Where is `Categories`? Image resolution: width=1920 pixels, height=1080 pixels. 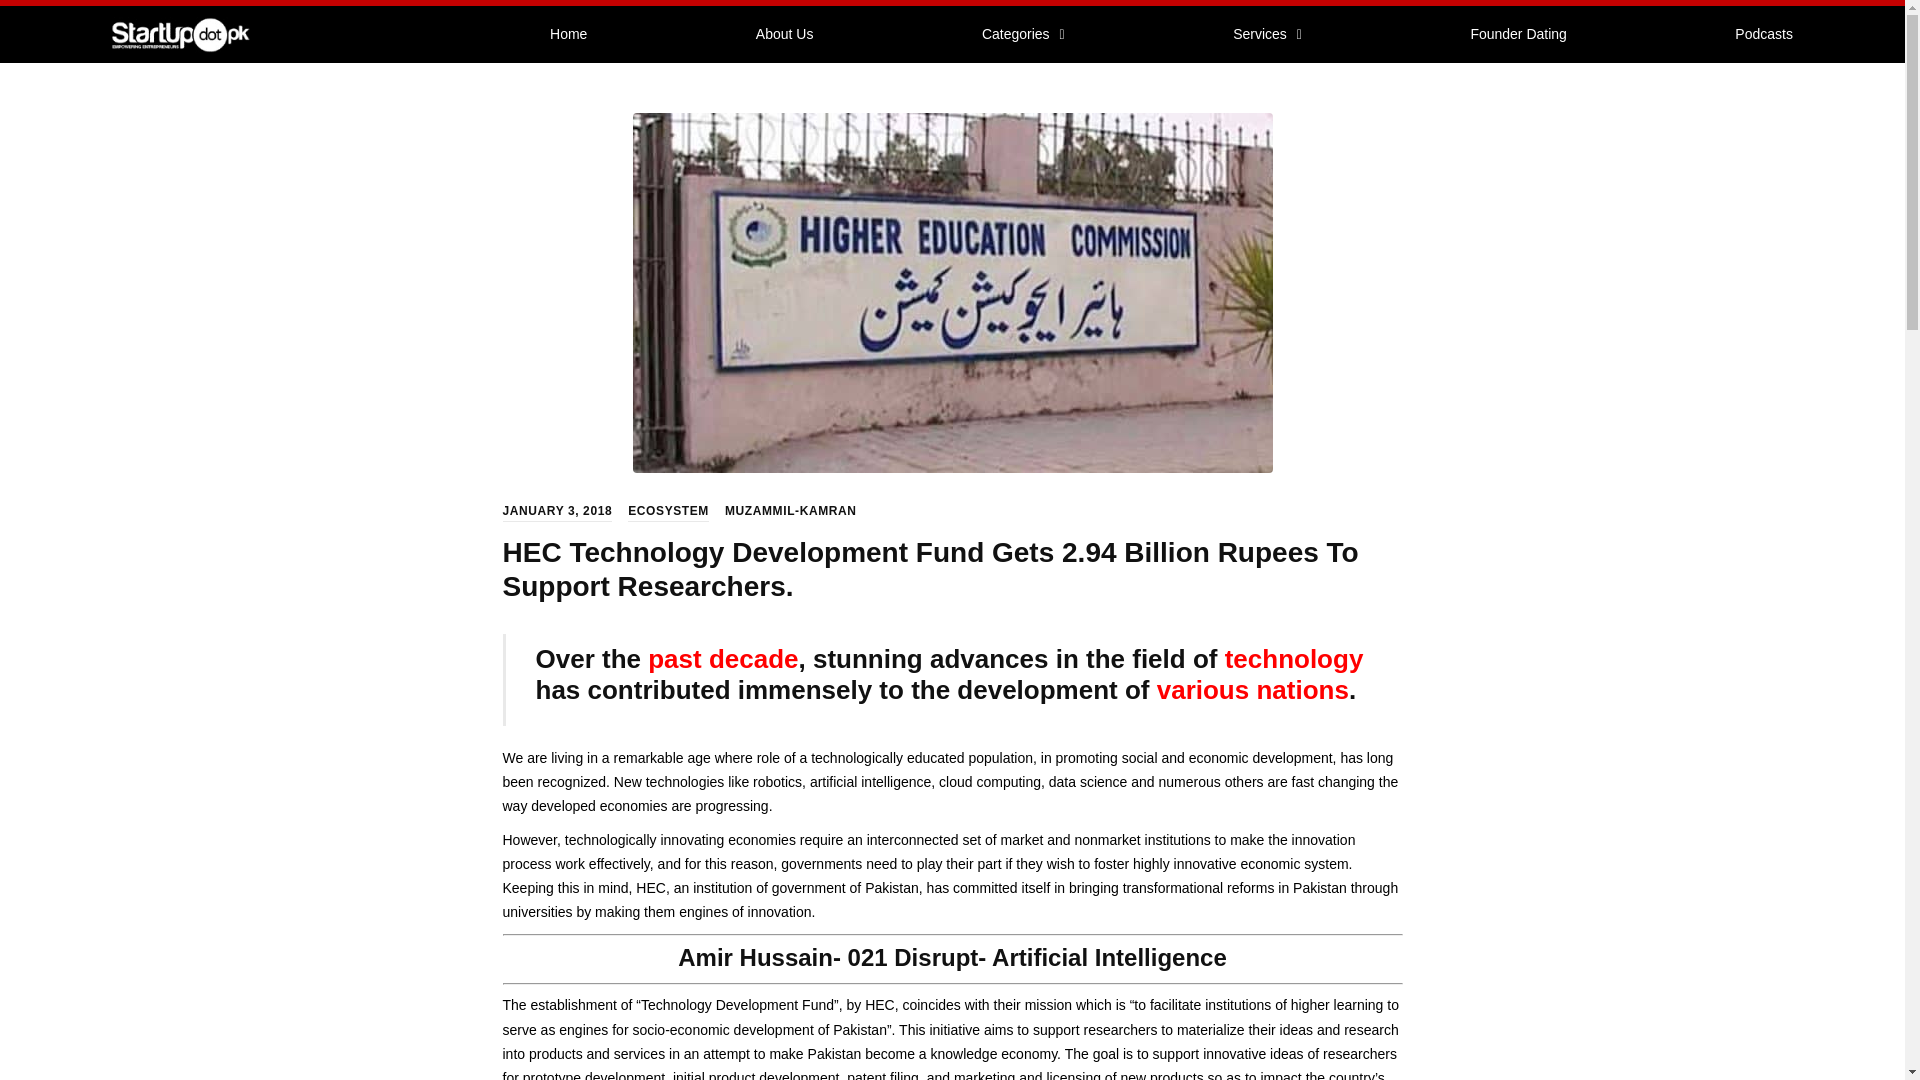
Categories is located at coordinates (1023, 34).